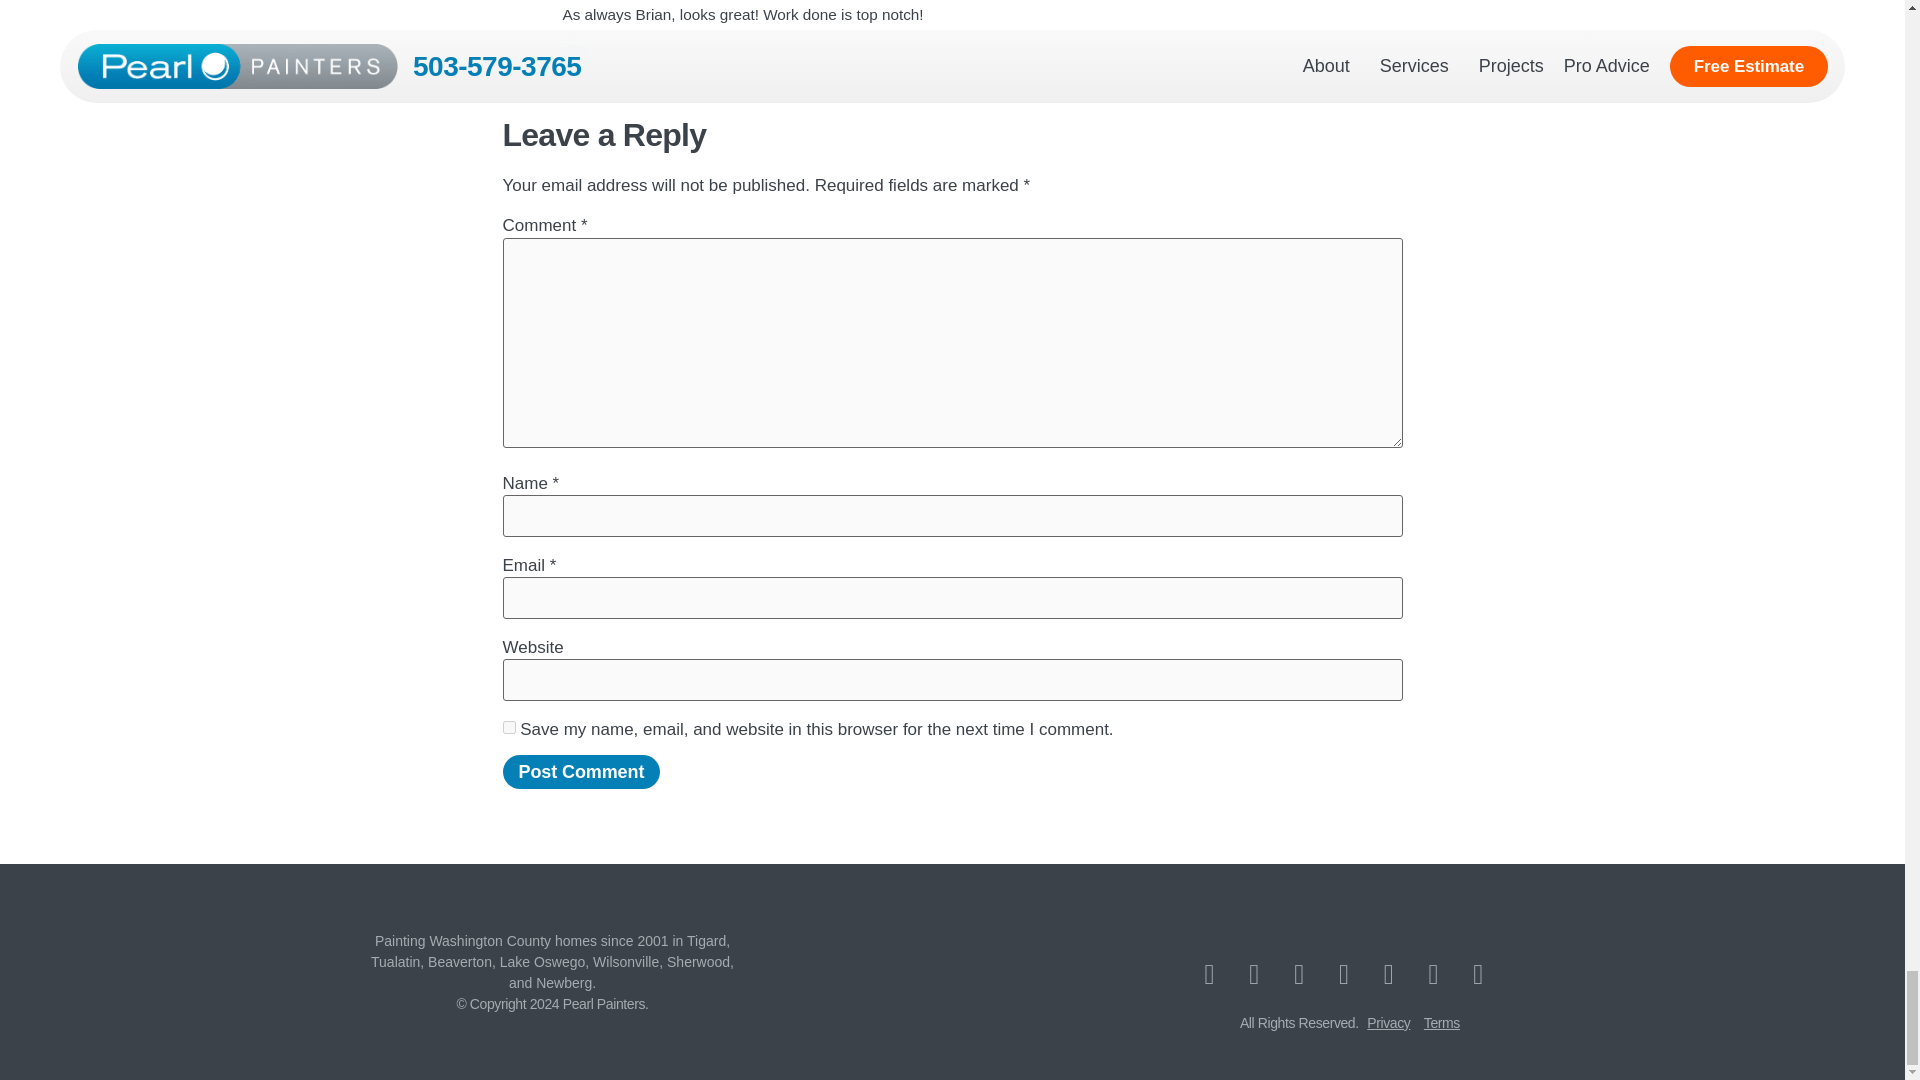 Image resolution: width=1920 pixels, height=1080 pixels. Describe the element at coordinates (508, 728) in the screenshot. I see `yes` at that location.